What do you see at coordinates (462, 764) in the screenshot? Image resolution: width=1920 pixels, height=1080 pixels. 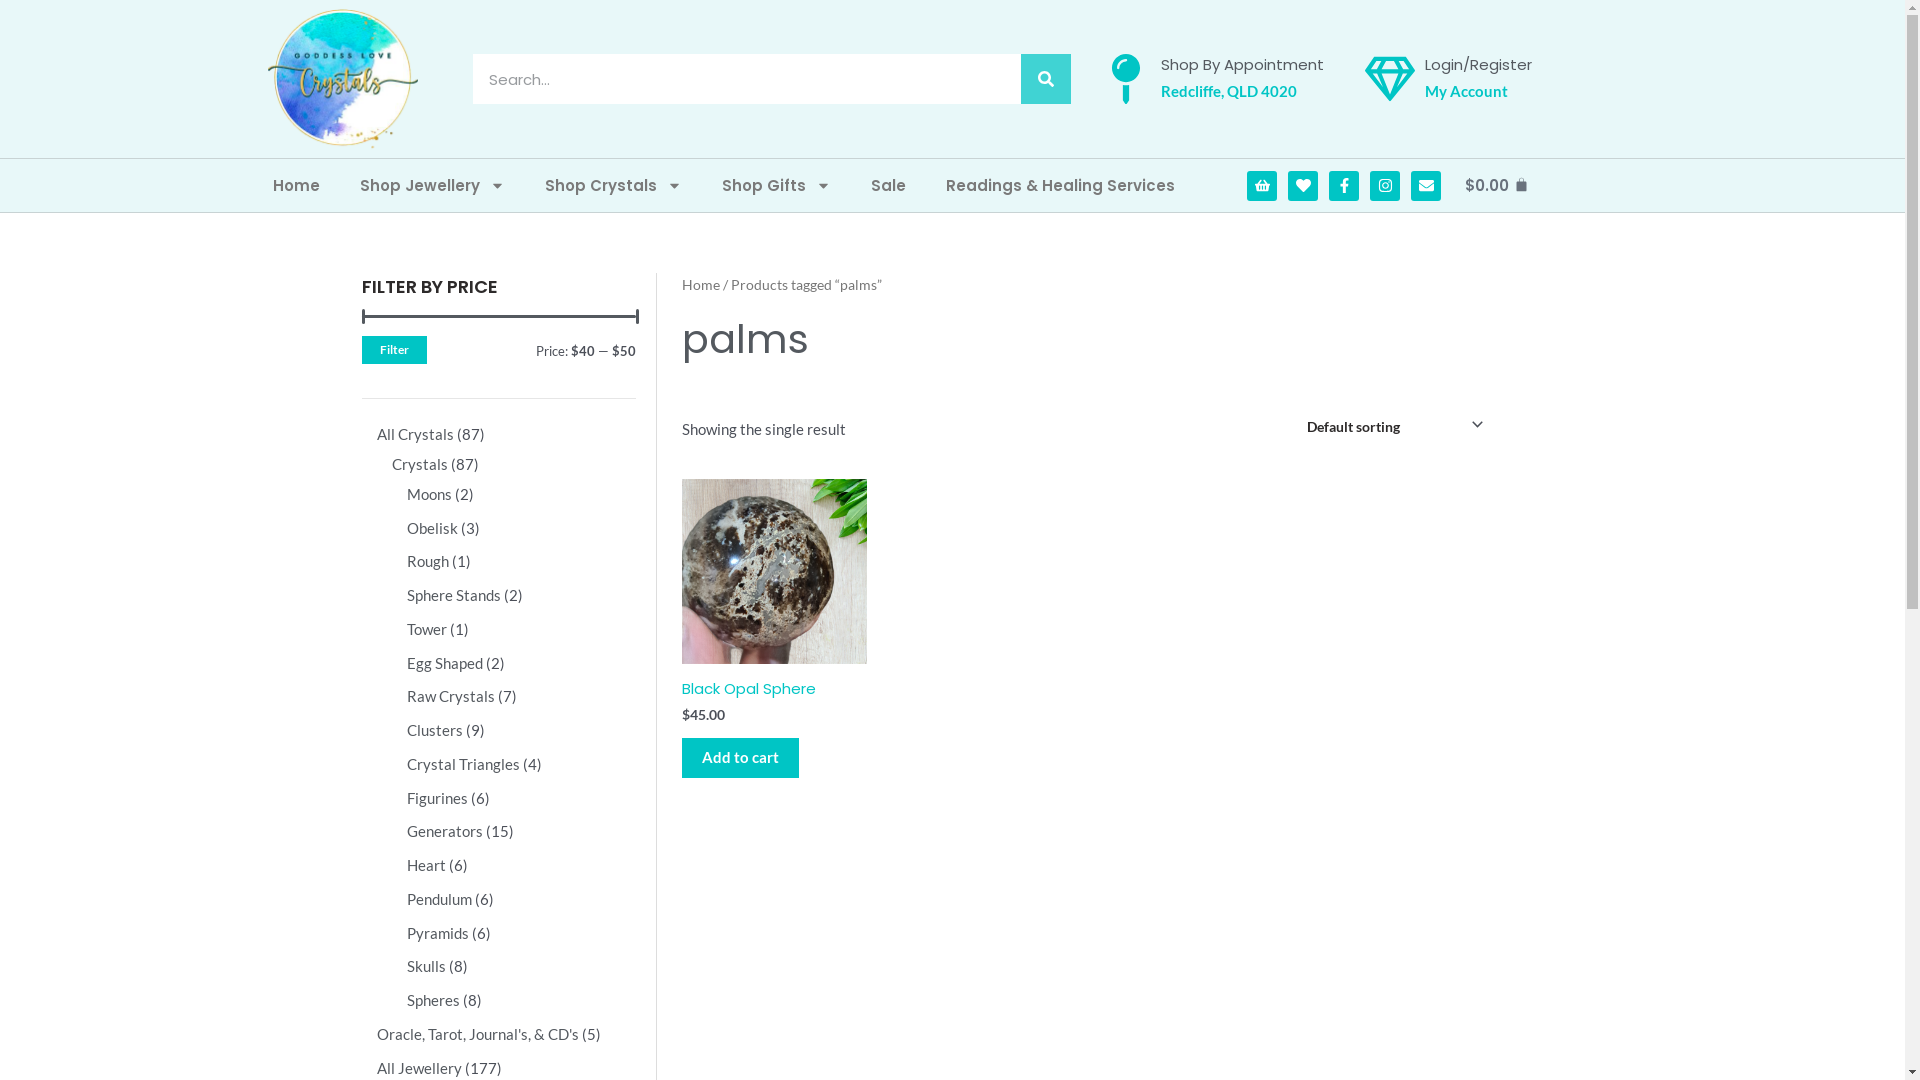 I see `Crystal Triangles` at bounding box center [462, 764].